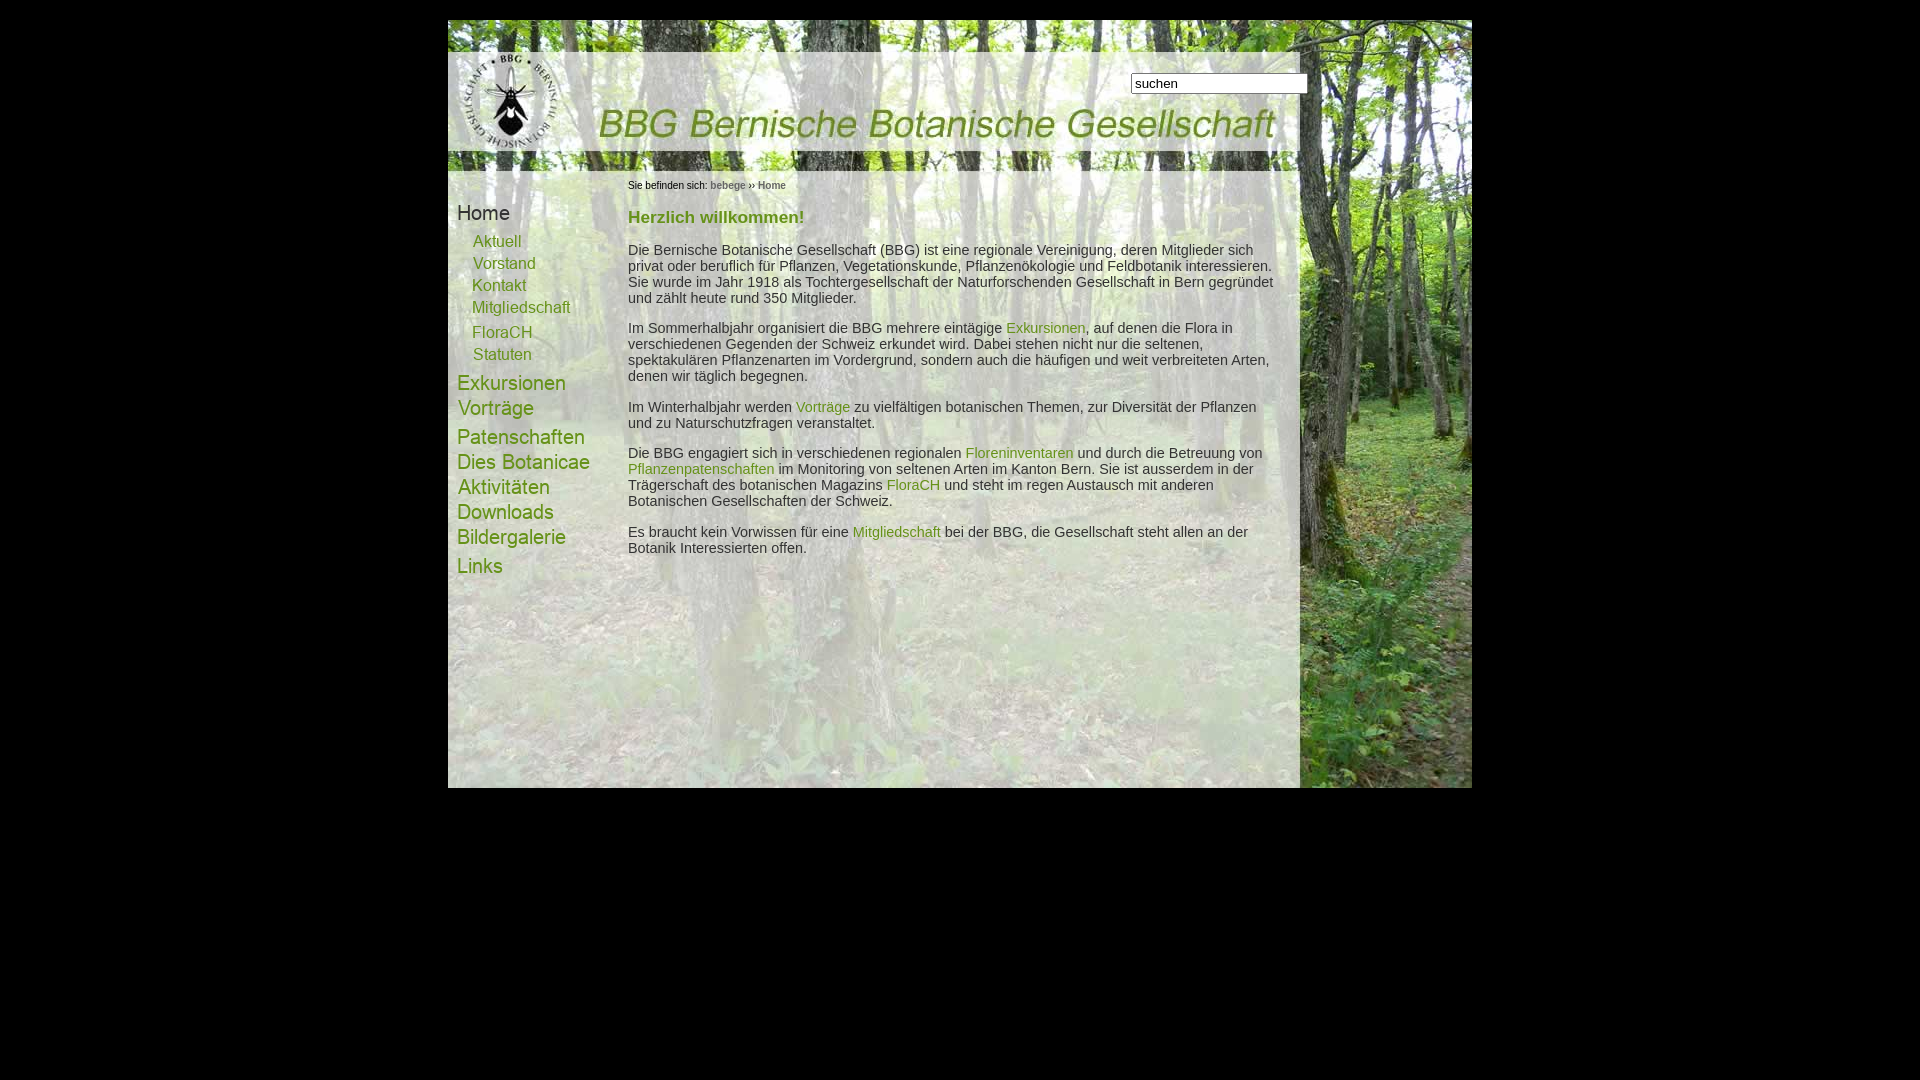 The image size is (1920, 1080). Describe the element at coordinates (500, 285) in the screenshot. I see `Kontakt` at that location.